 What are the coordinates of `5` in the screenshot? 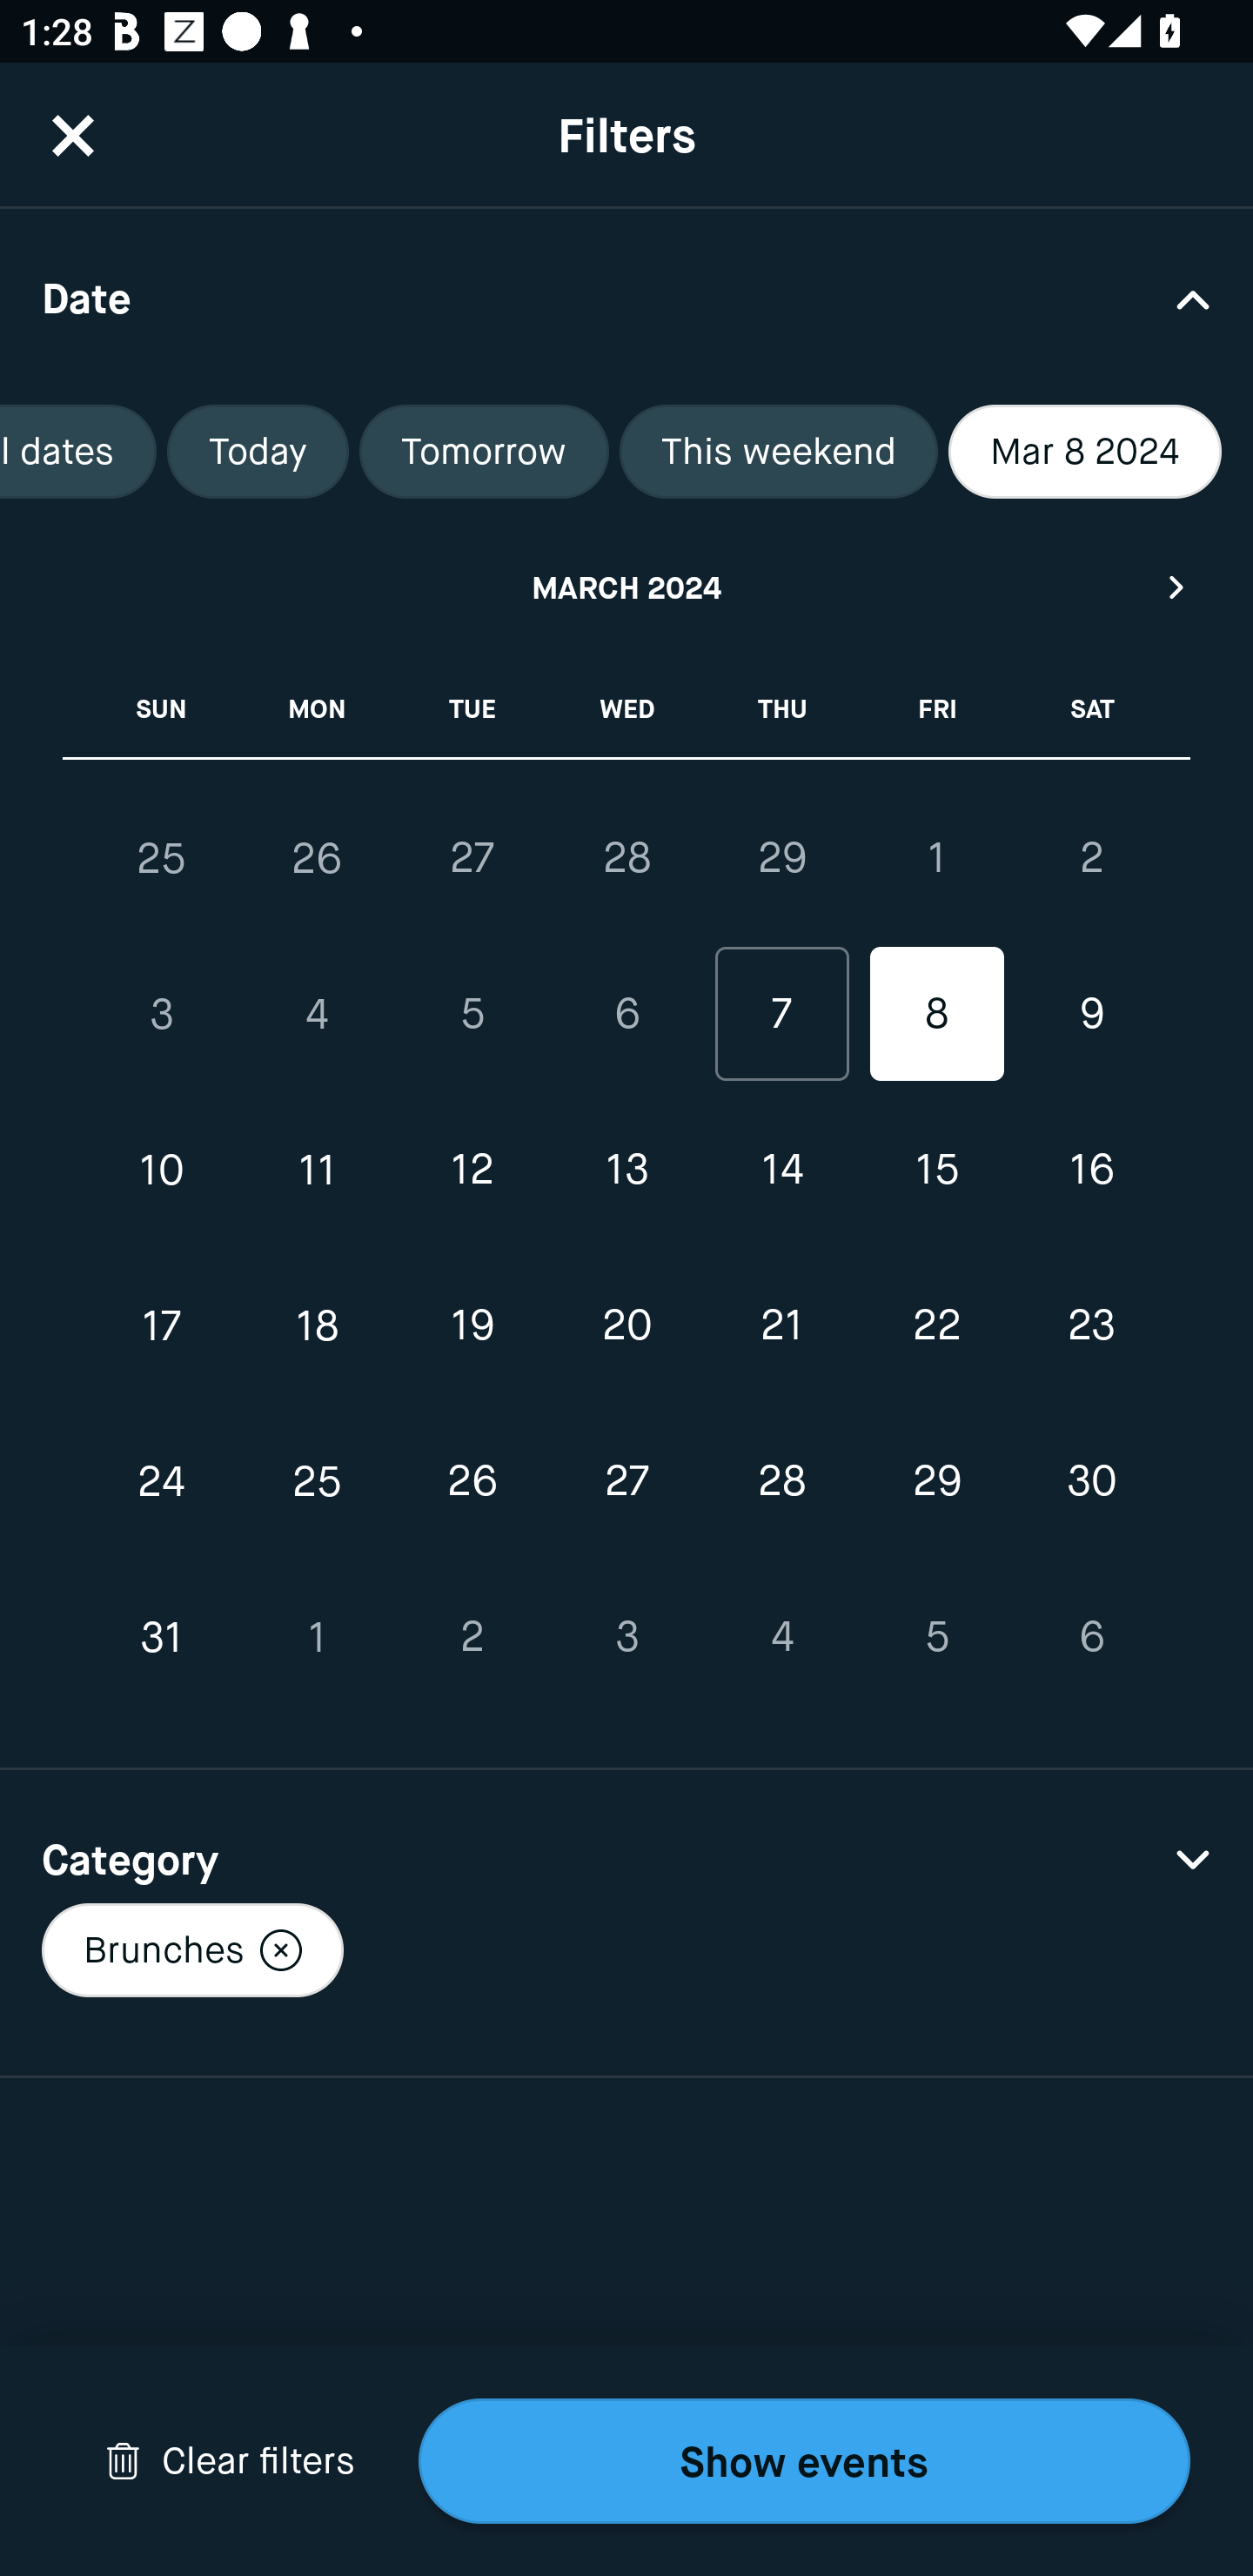 It's located at (472, 1015).